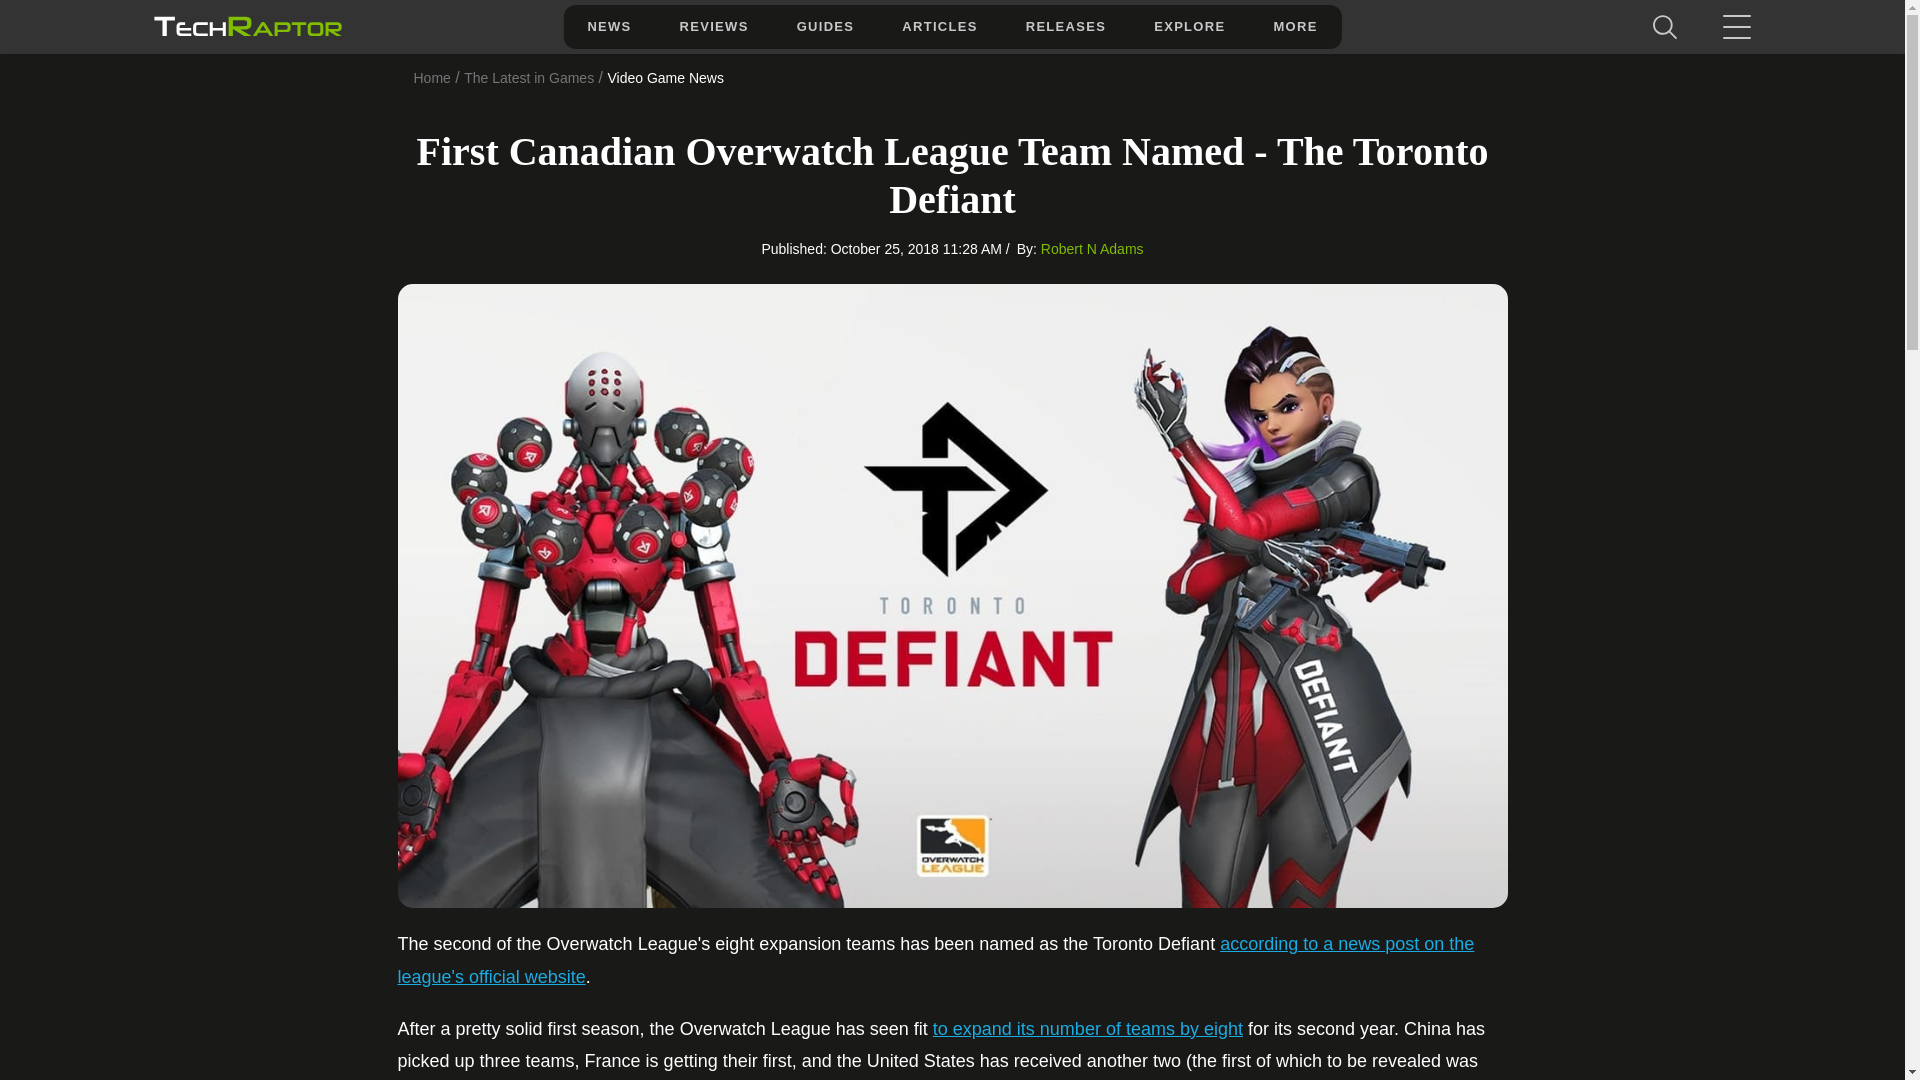  I want to click on RELEASES, so click(1065, 26).